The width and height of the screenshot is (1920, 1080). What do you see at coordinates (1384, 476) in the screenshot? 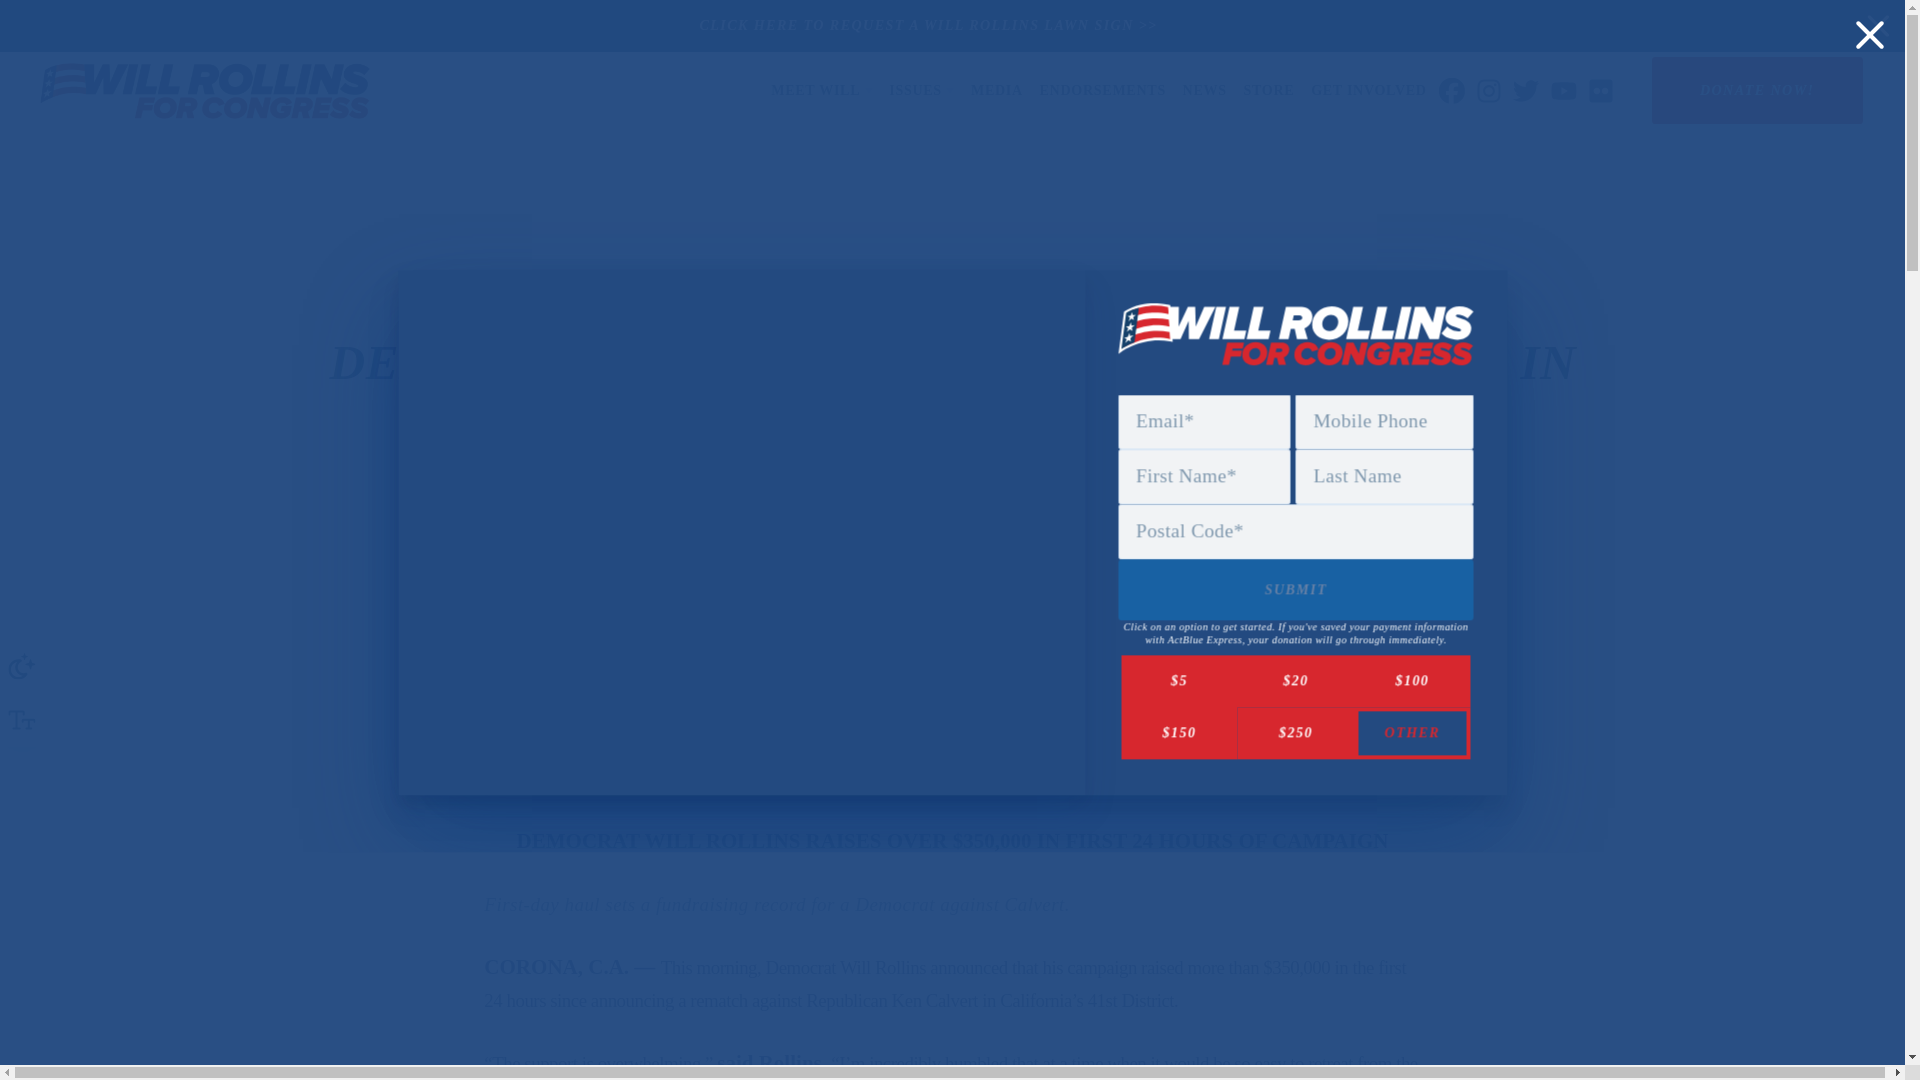
I see `Last Name` at bounding box center [1384, 476].